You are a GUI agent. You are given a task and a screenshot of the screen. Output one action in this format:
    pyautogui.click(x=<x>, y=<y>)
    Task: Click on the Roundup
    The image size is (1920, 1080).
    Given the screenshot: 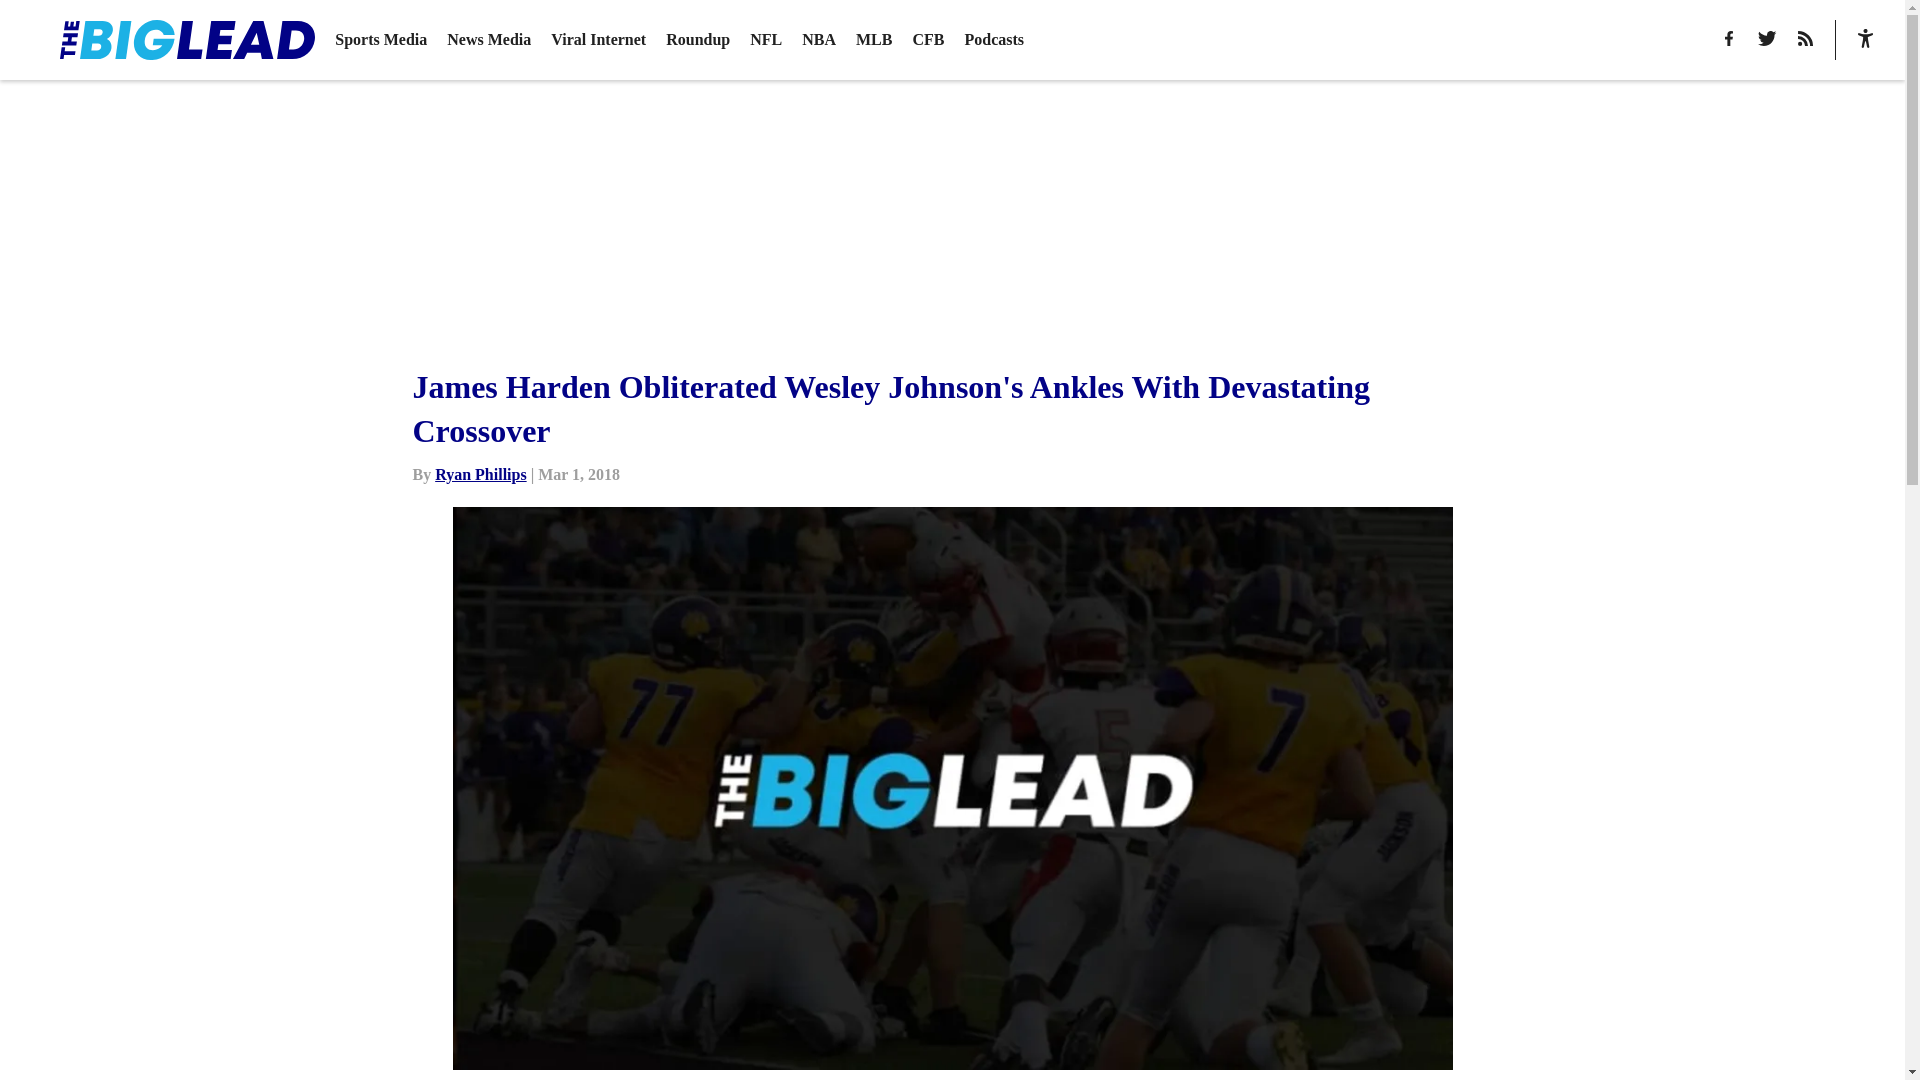 What is the action you would take?
    pyautogui.click(x=698, y=40)
    